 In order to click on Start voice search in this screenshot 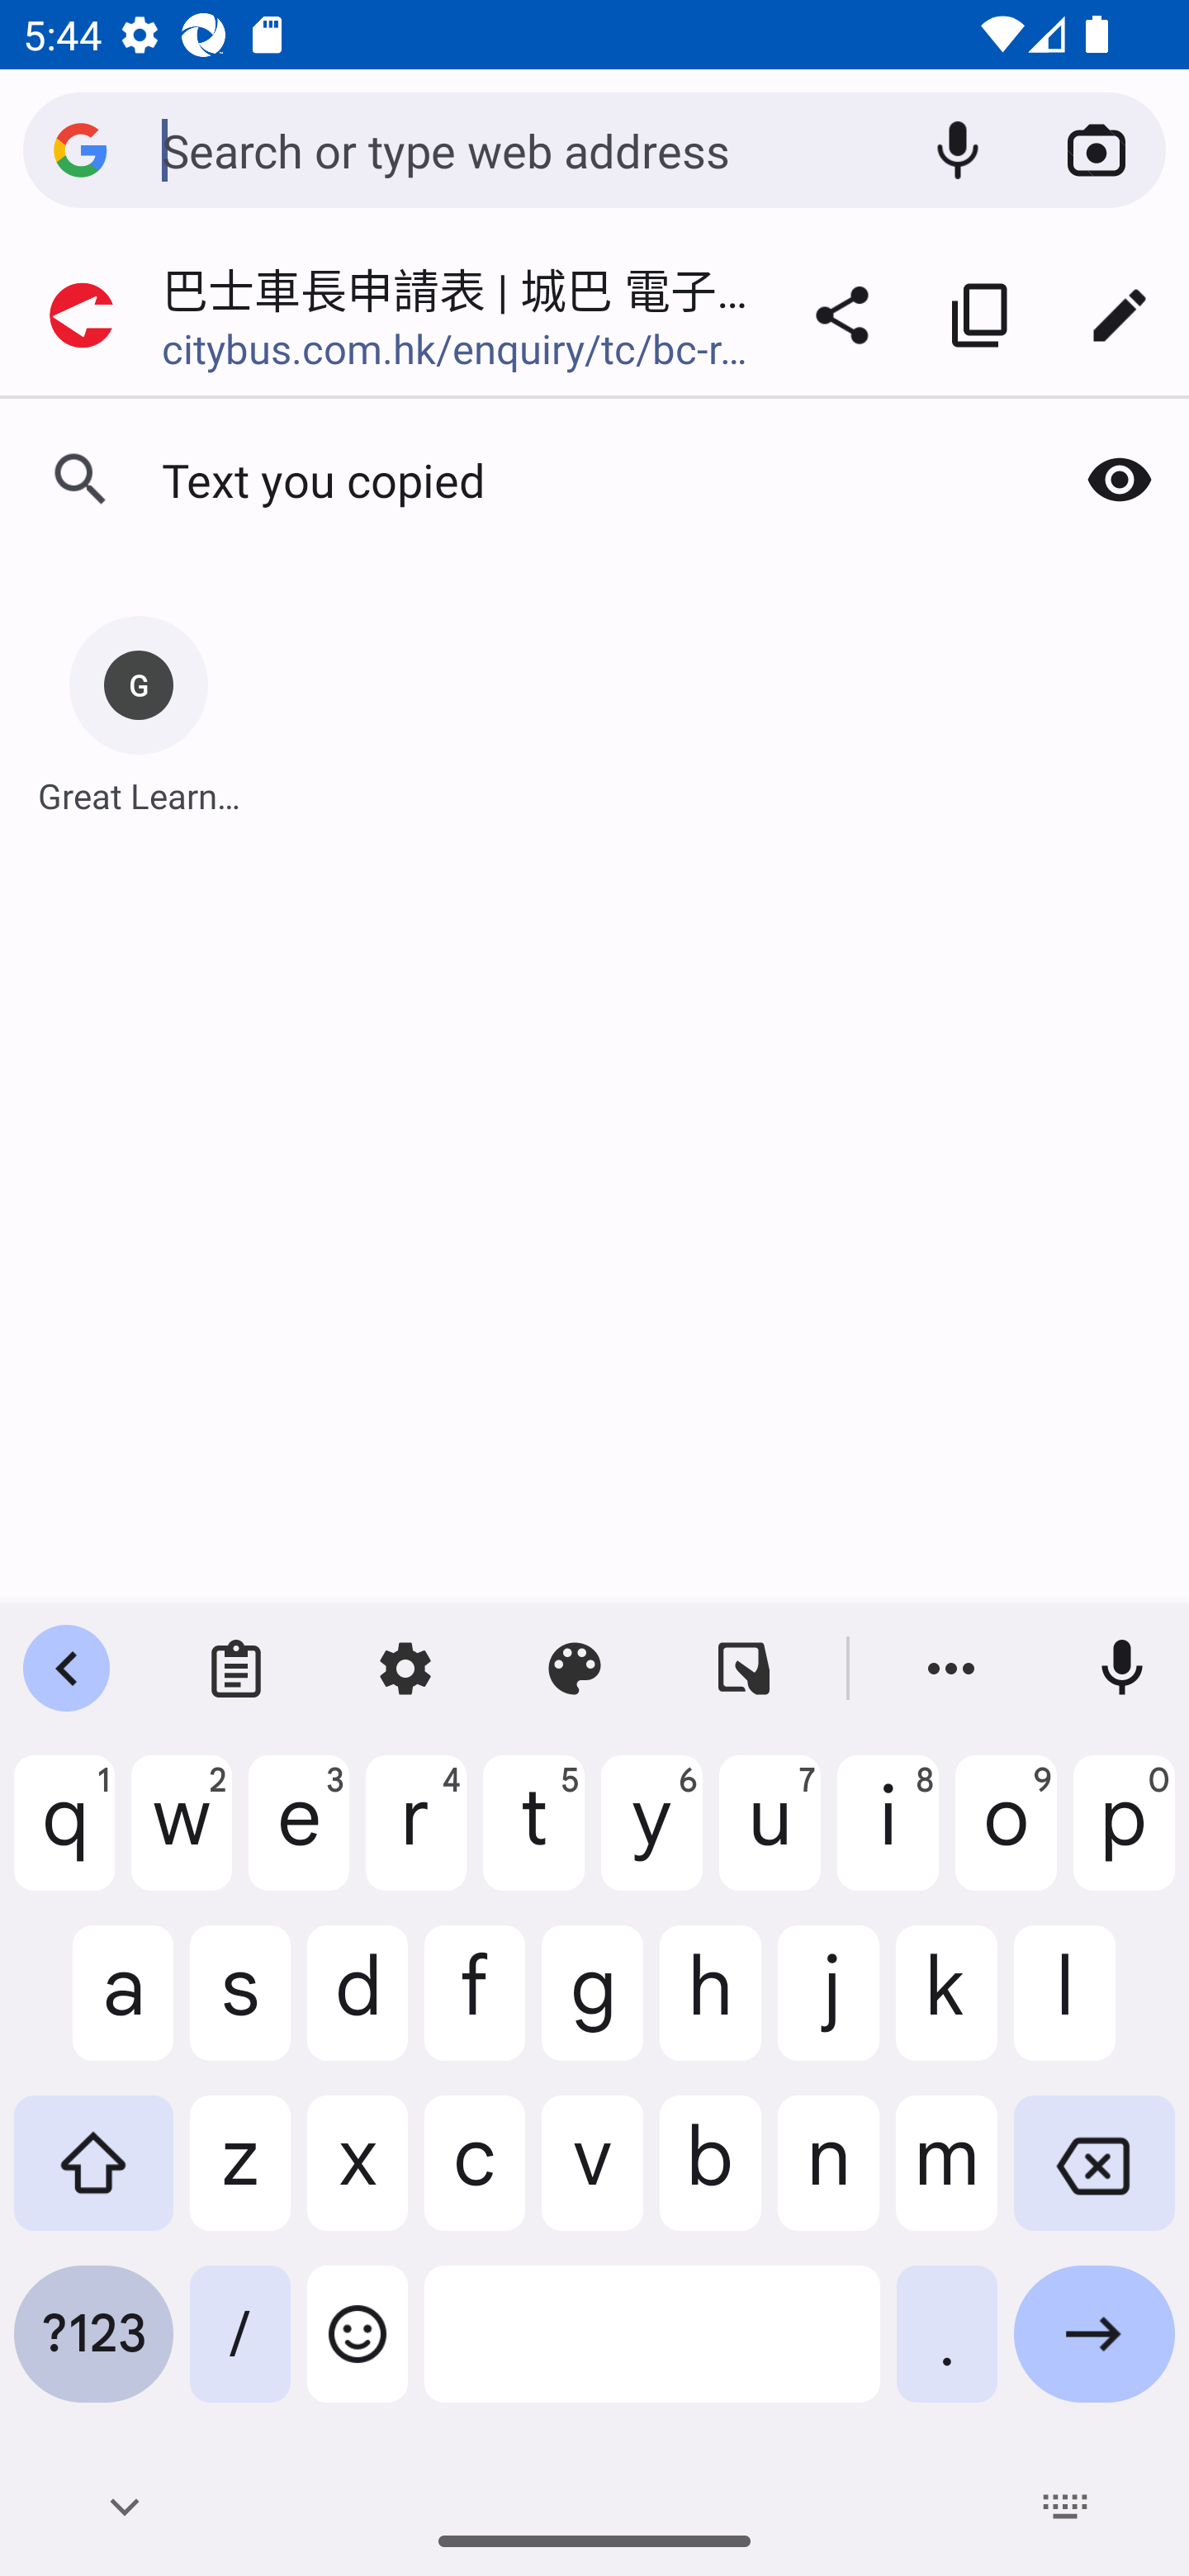, I will do `click(958, 150)`.